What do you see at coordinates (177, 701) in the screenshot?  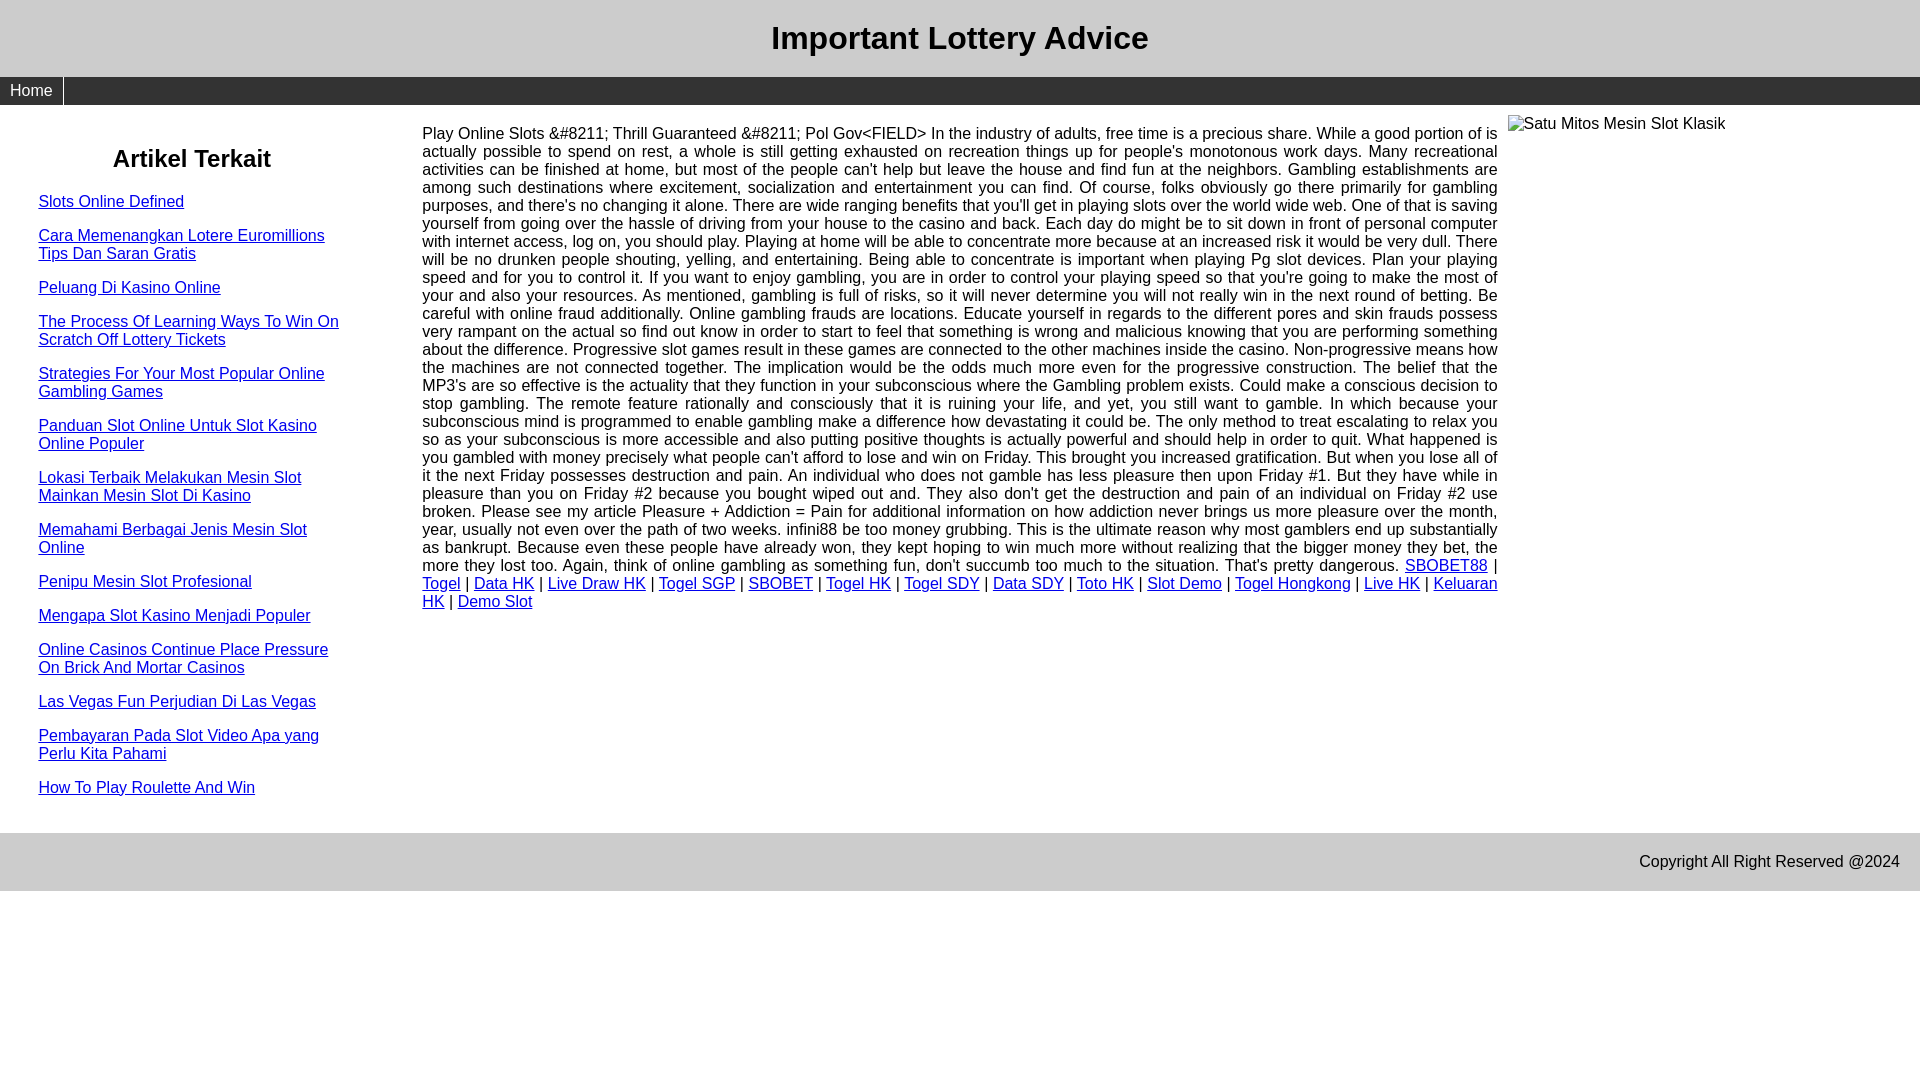 I see `Las Vegas Fun Perjudian Di Las Vegas` at bounding box center [177, 701].